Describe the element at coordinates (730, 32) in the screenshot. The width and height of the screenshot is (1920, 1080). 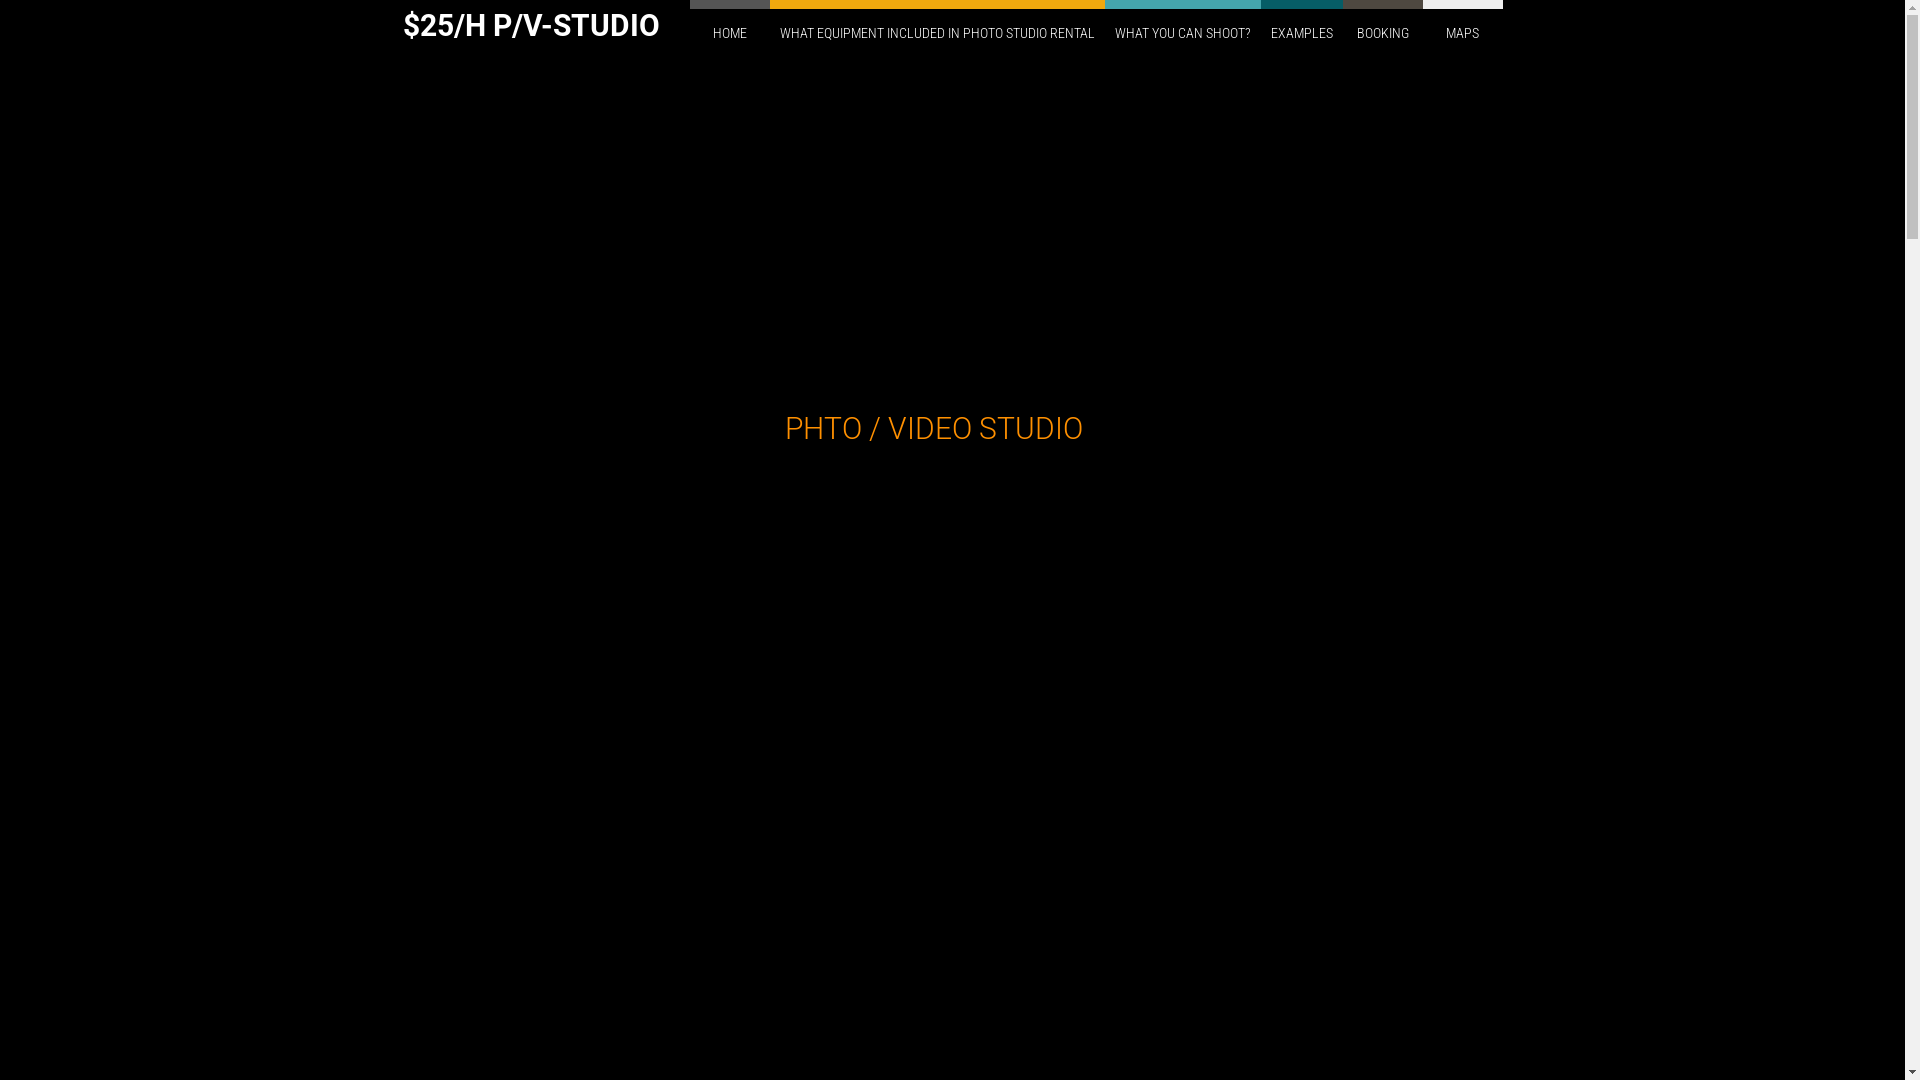
I see `HOME` at that location.